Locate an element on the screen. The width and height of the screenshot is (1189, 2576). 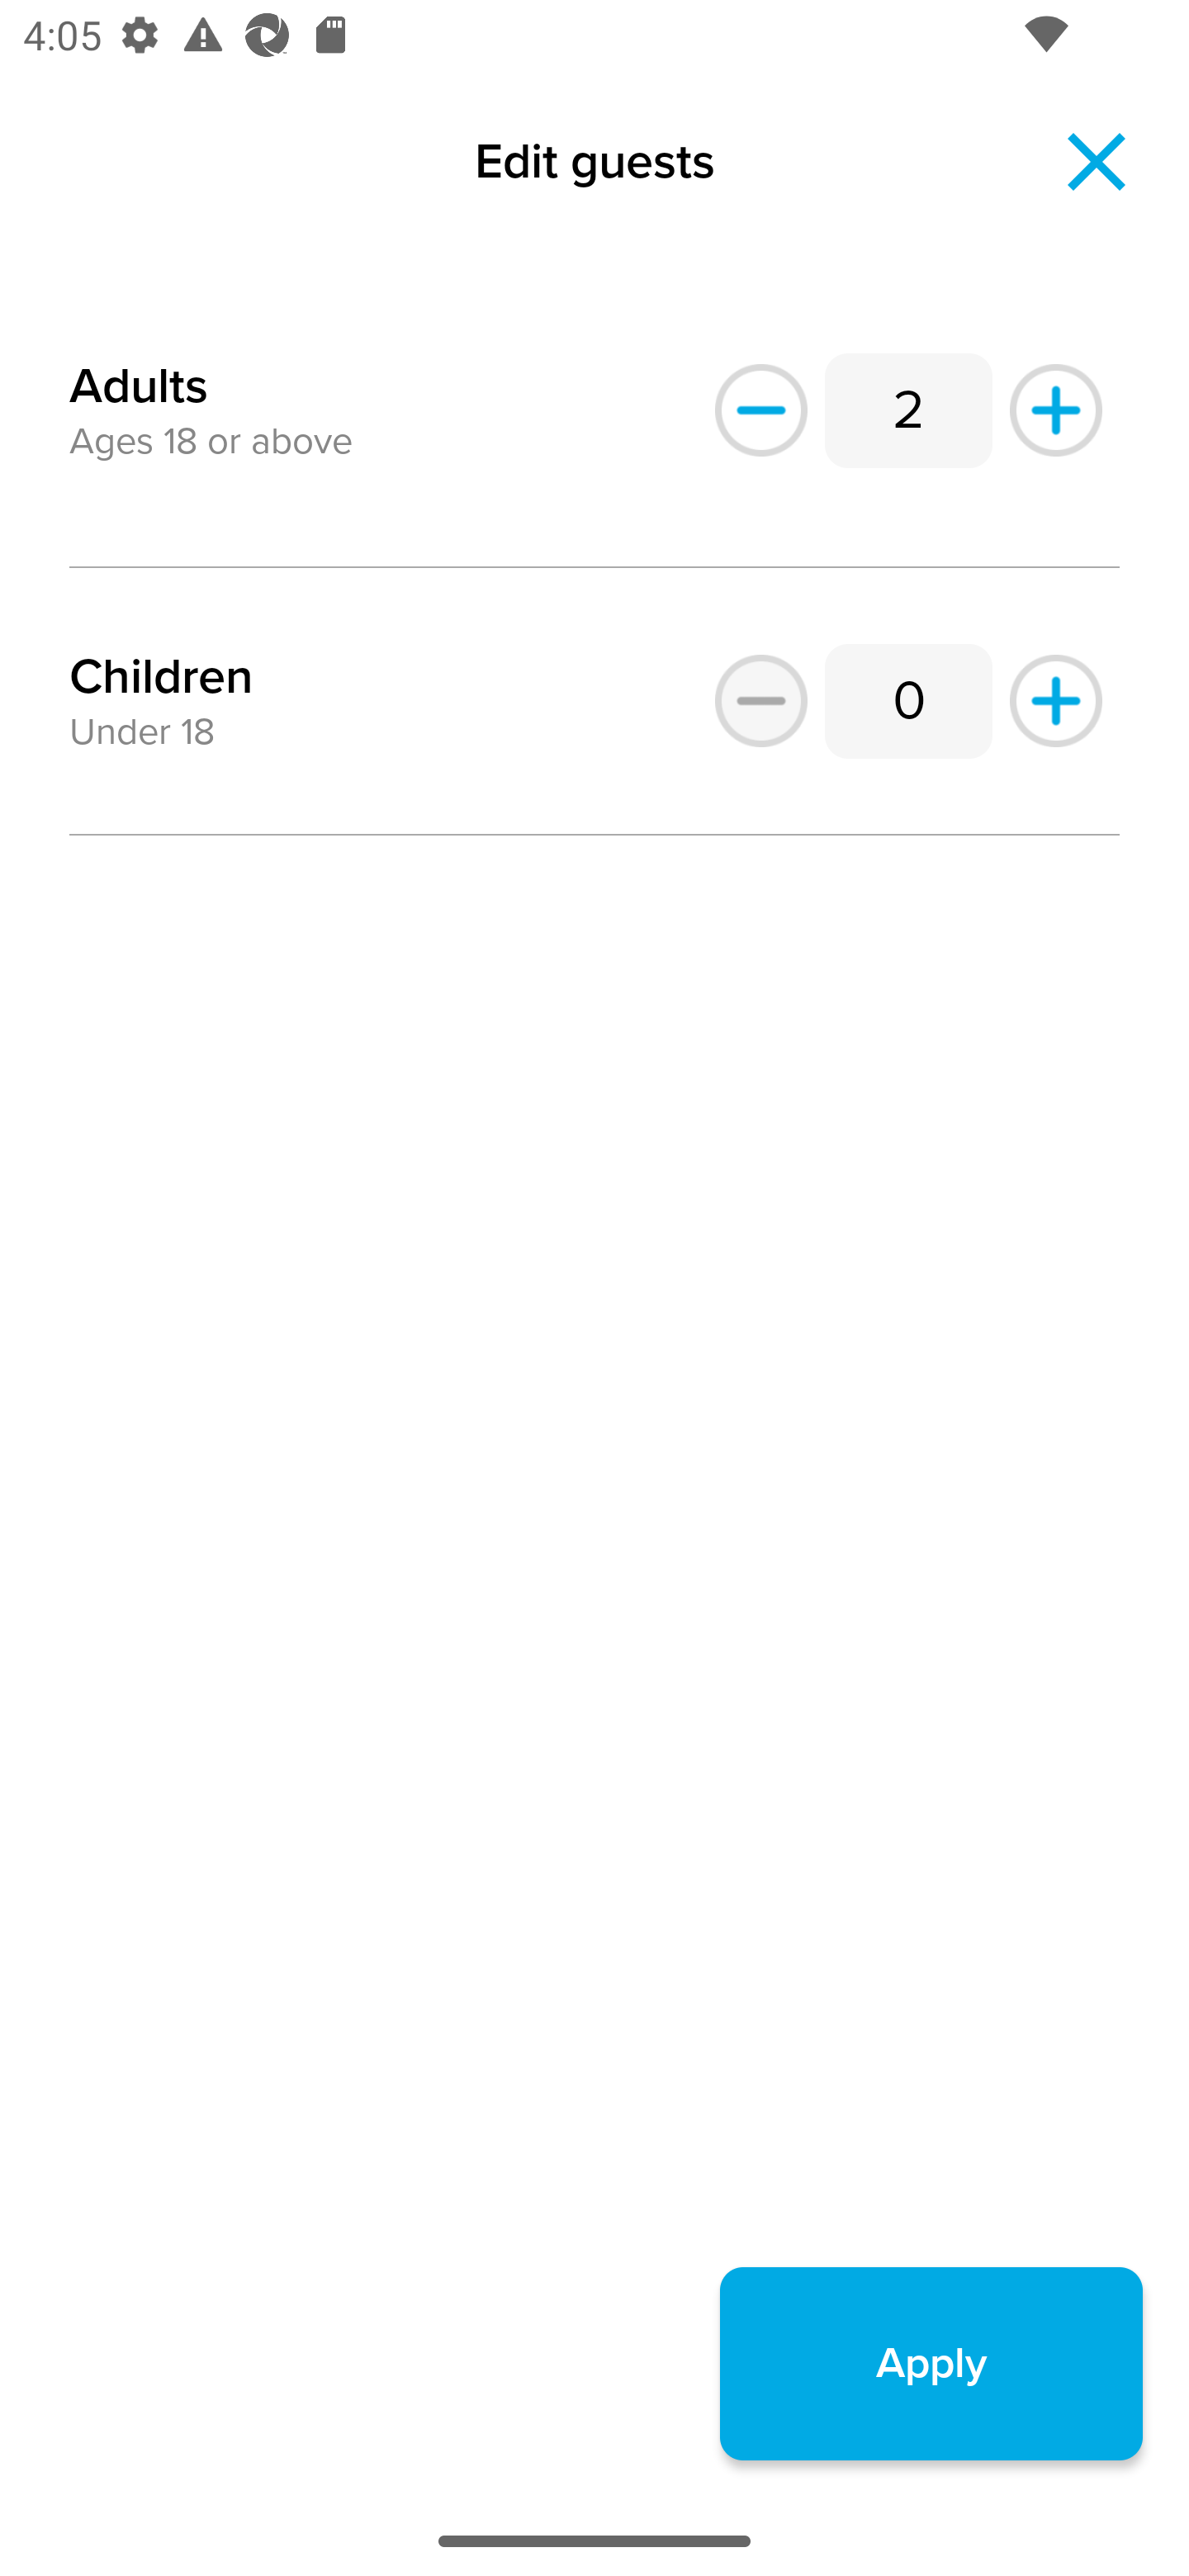
Apply is located at coordinates (931, 2363).